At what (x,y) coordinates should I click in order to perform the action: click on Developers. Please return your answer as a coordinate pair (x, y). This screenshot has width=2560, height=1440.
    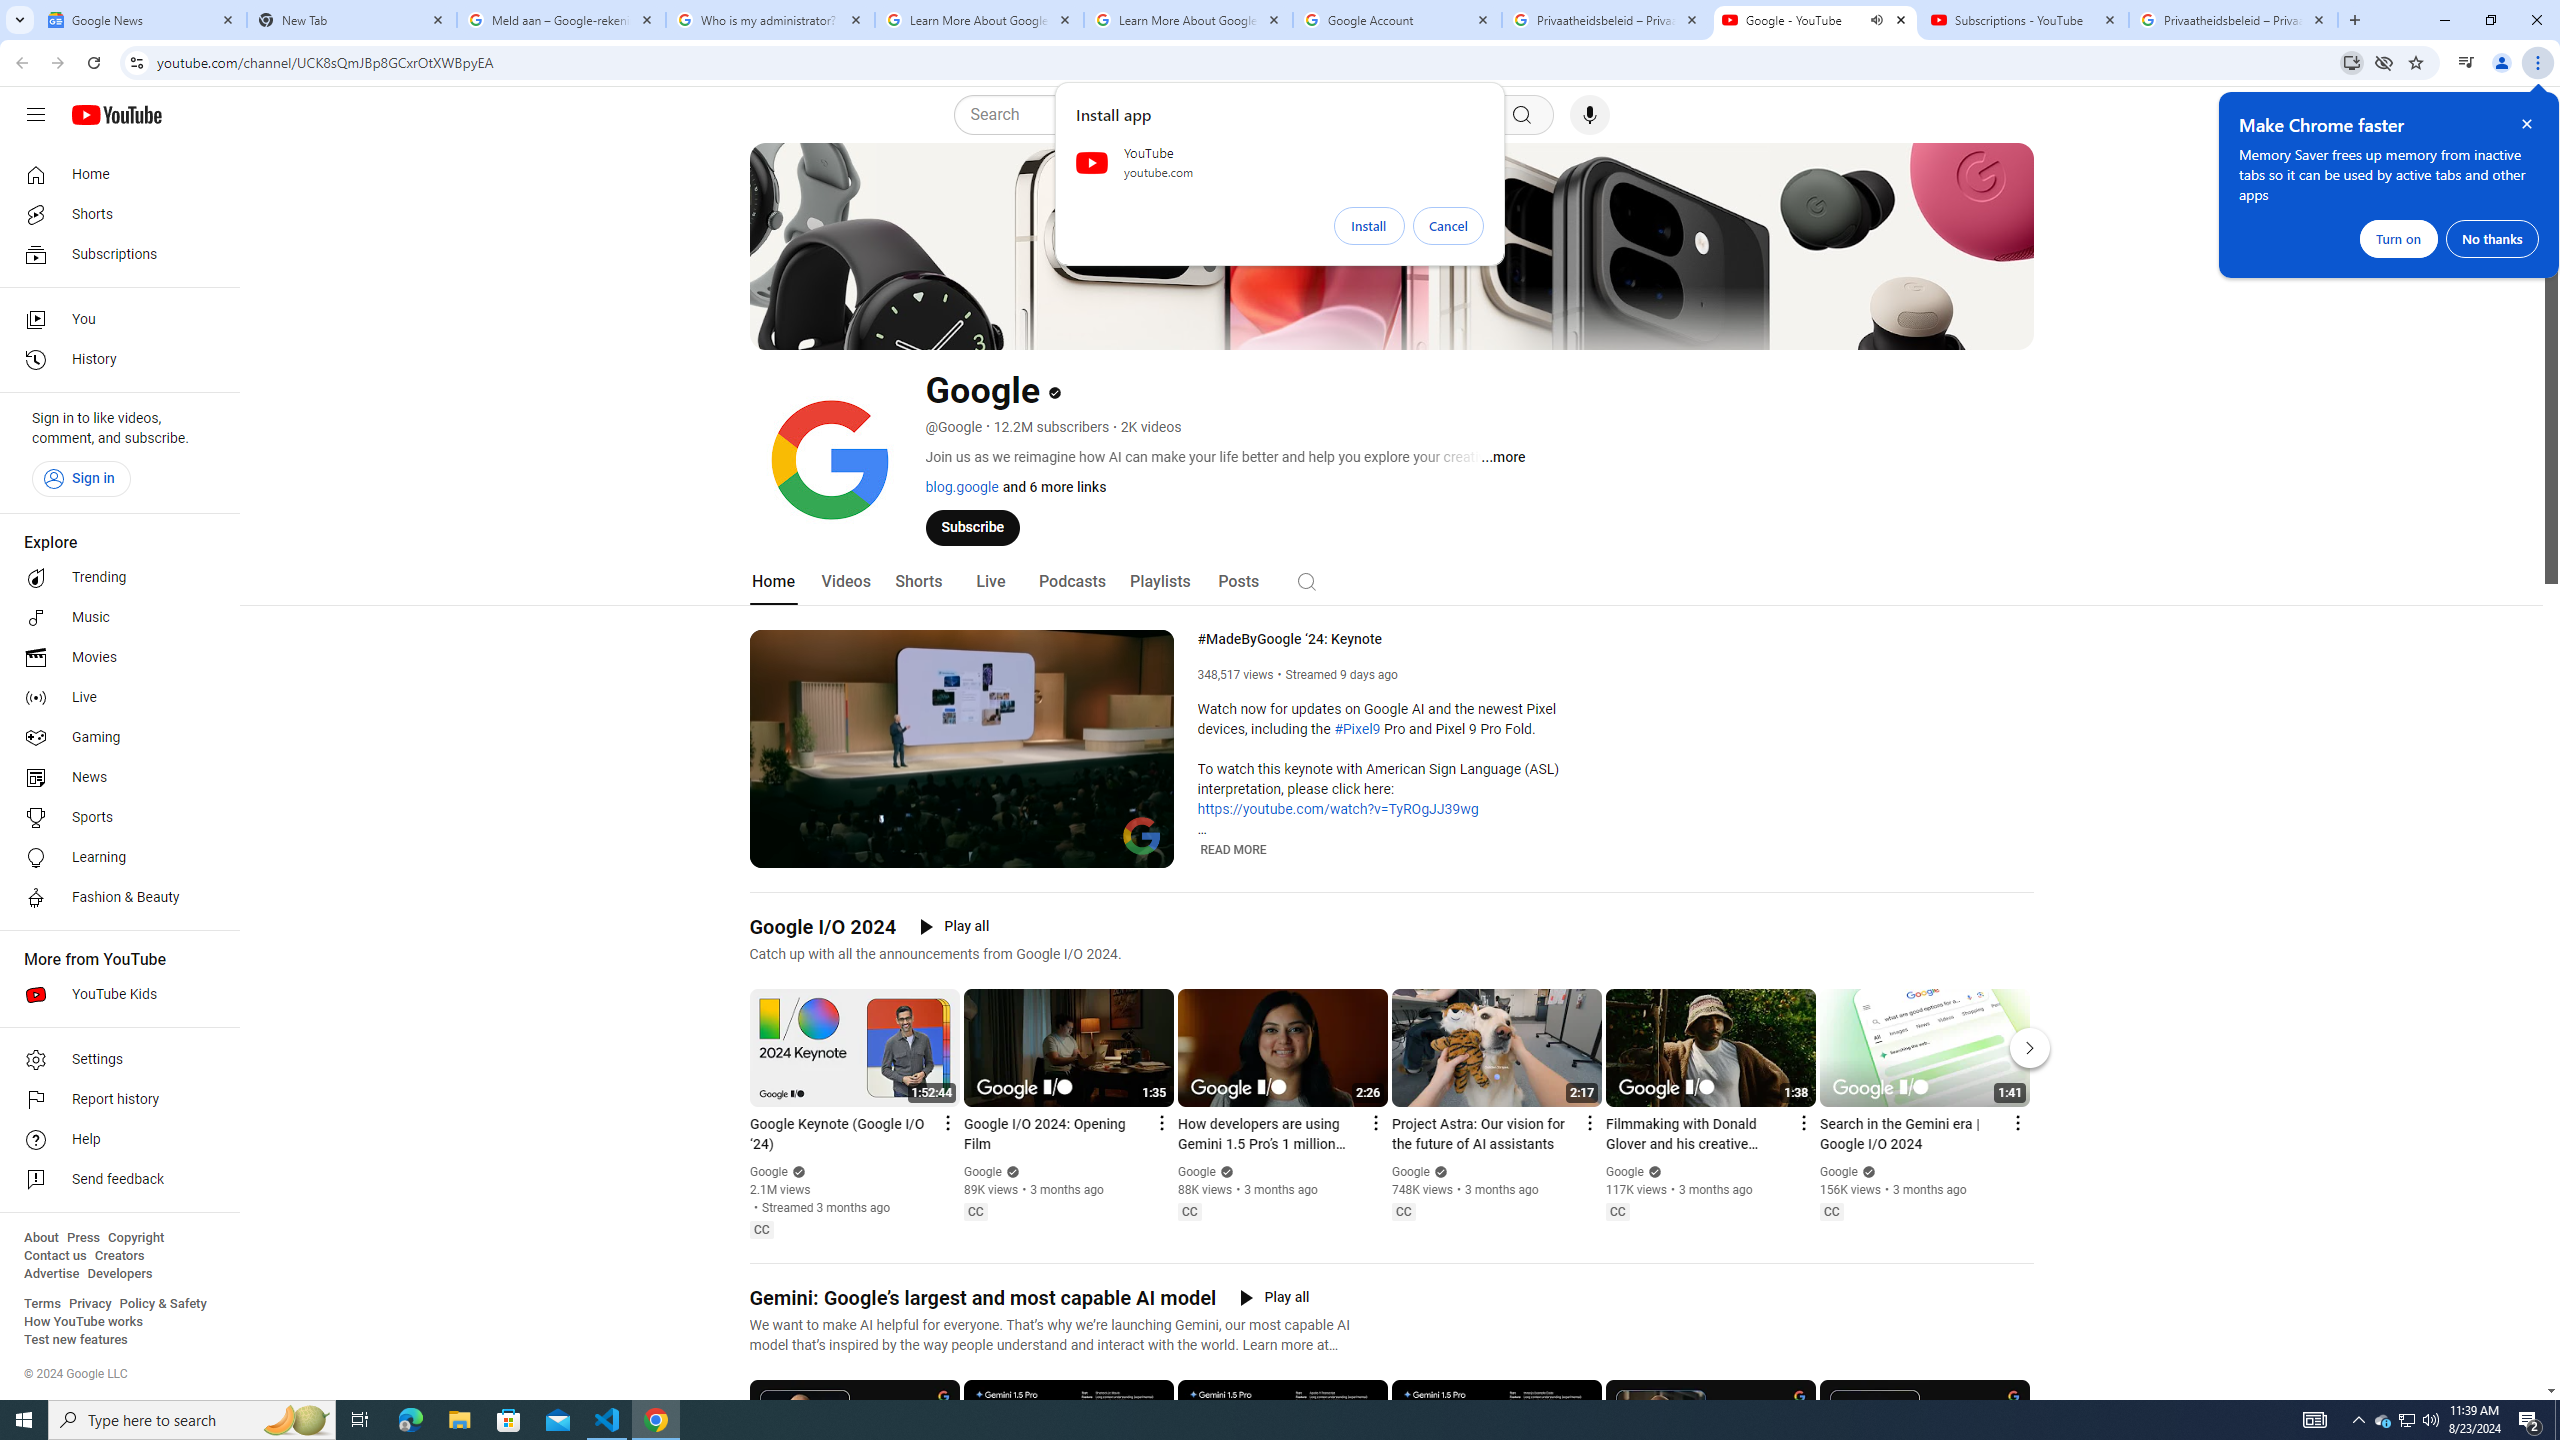
    Looking at the image, I should click on (120, 1274).